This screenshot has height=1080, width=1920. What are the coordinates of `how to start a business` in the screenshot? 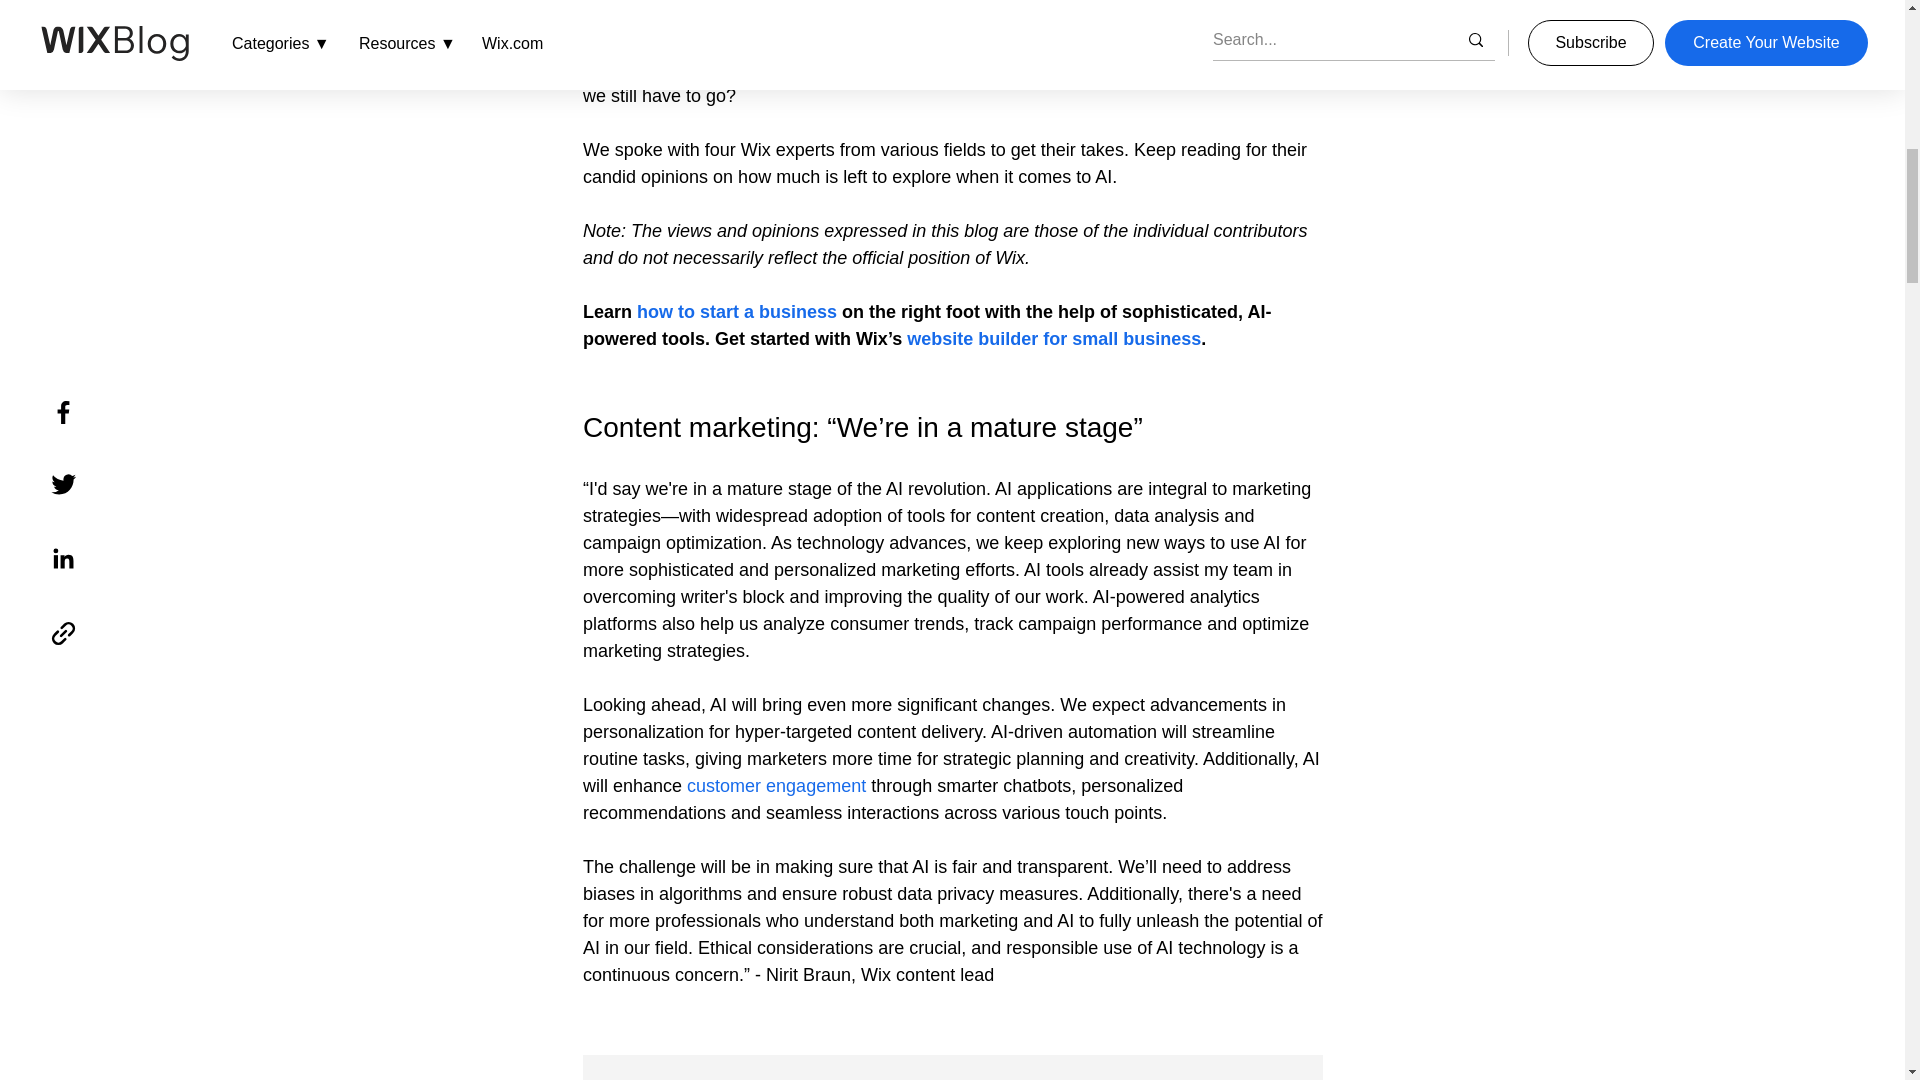 It's located at (737, 312).